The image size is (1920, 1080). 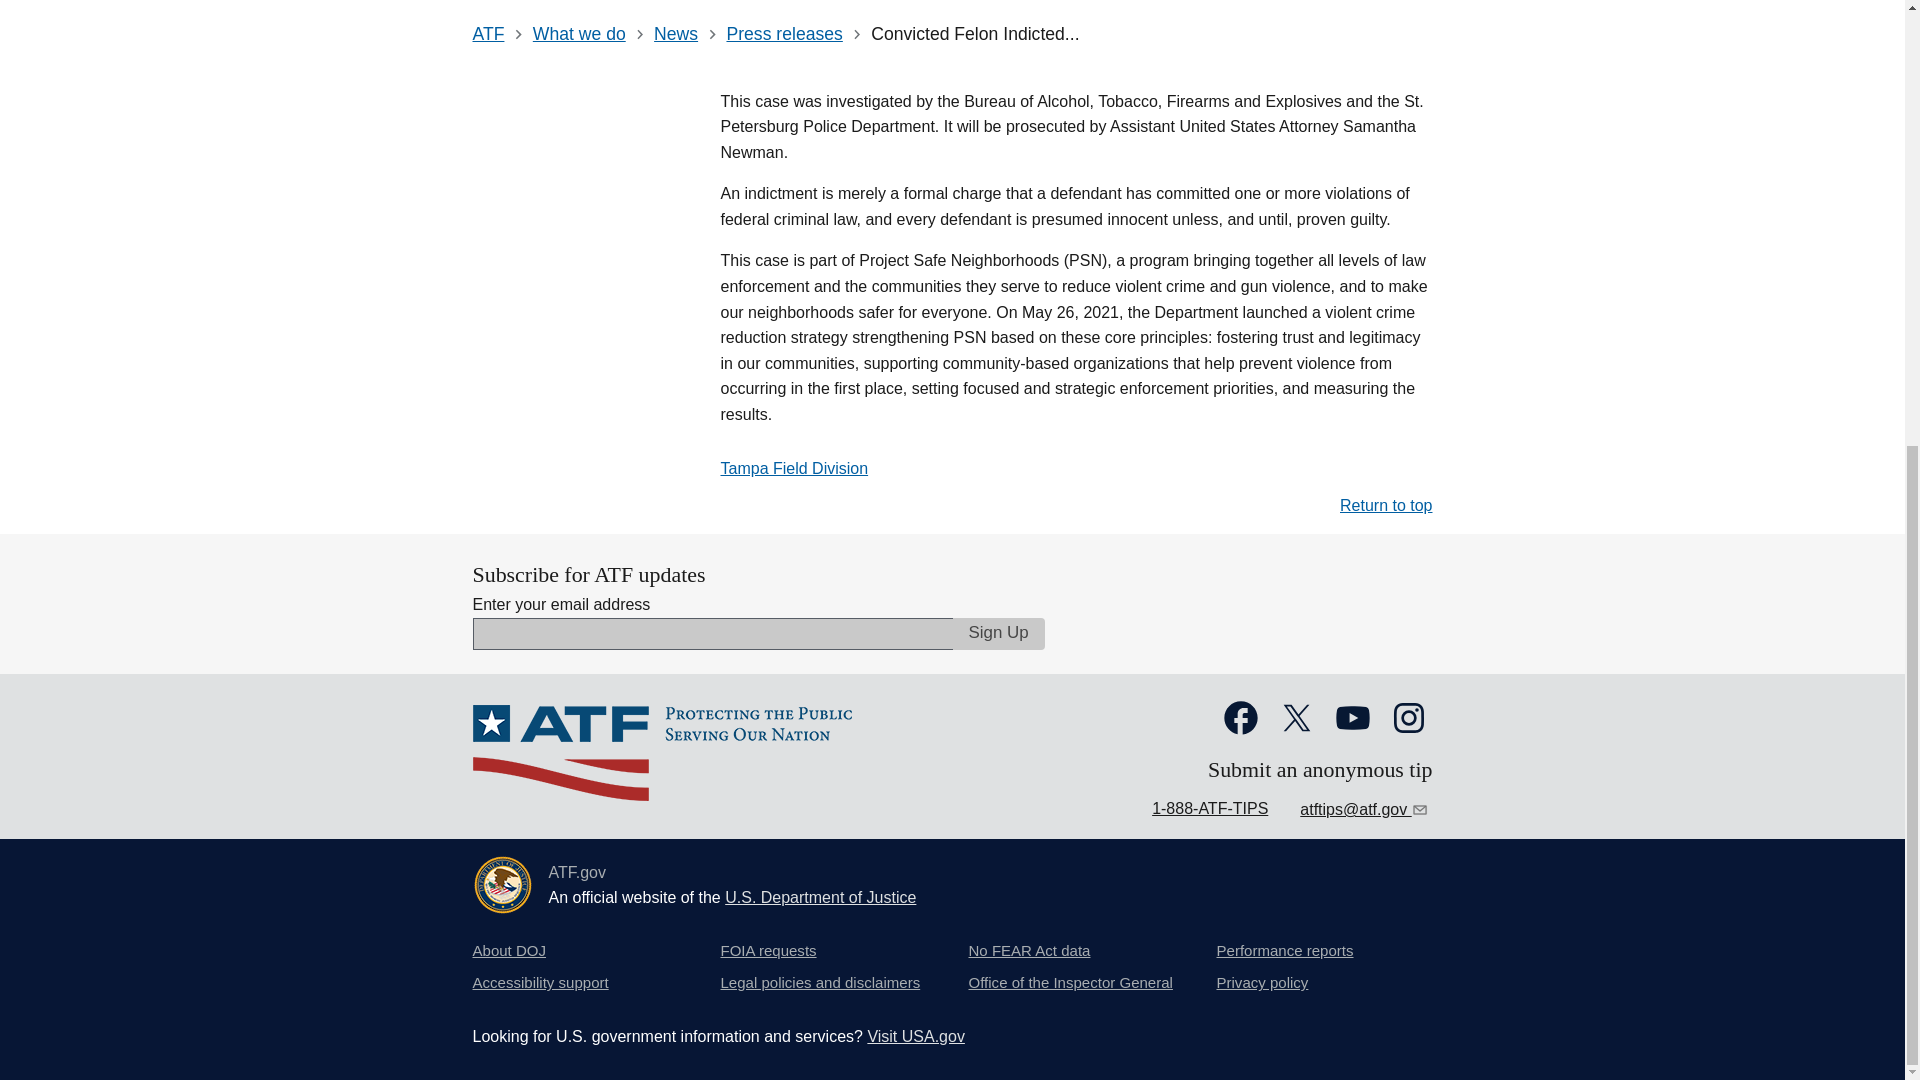 I want to click on Legal policies and disclaimers, so click(x=820, y=982).